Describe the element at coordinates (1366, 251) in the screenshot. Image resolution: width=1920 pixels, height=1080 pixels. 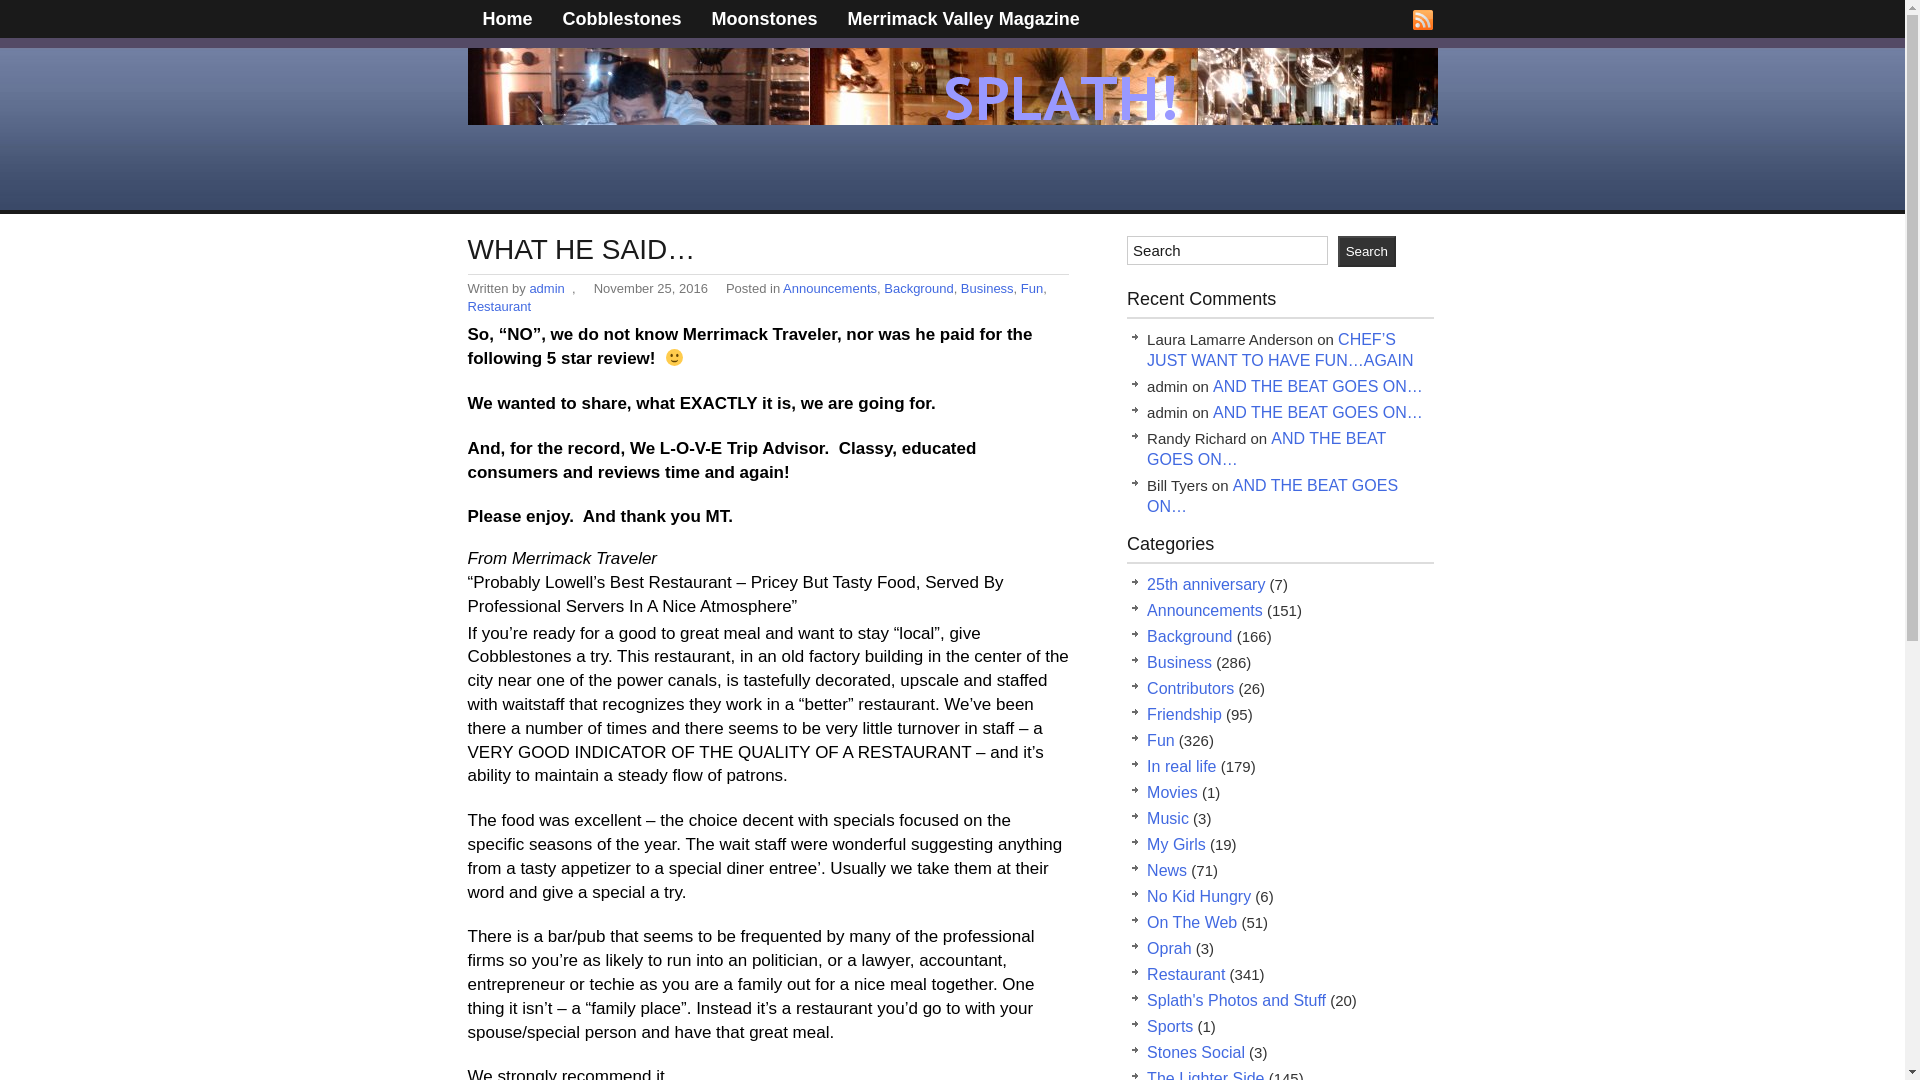
I see `Search` at that location.